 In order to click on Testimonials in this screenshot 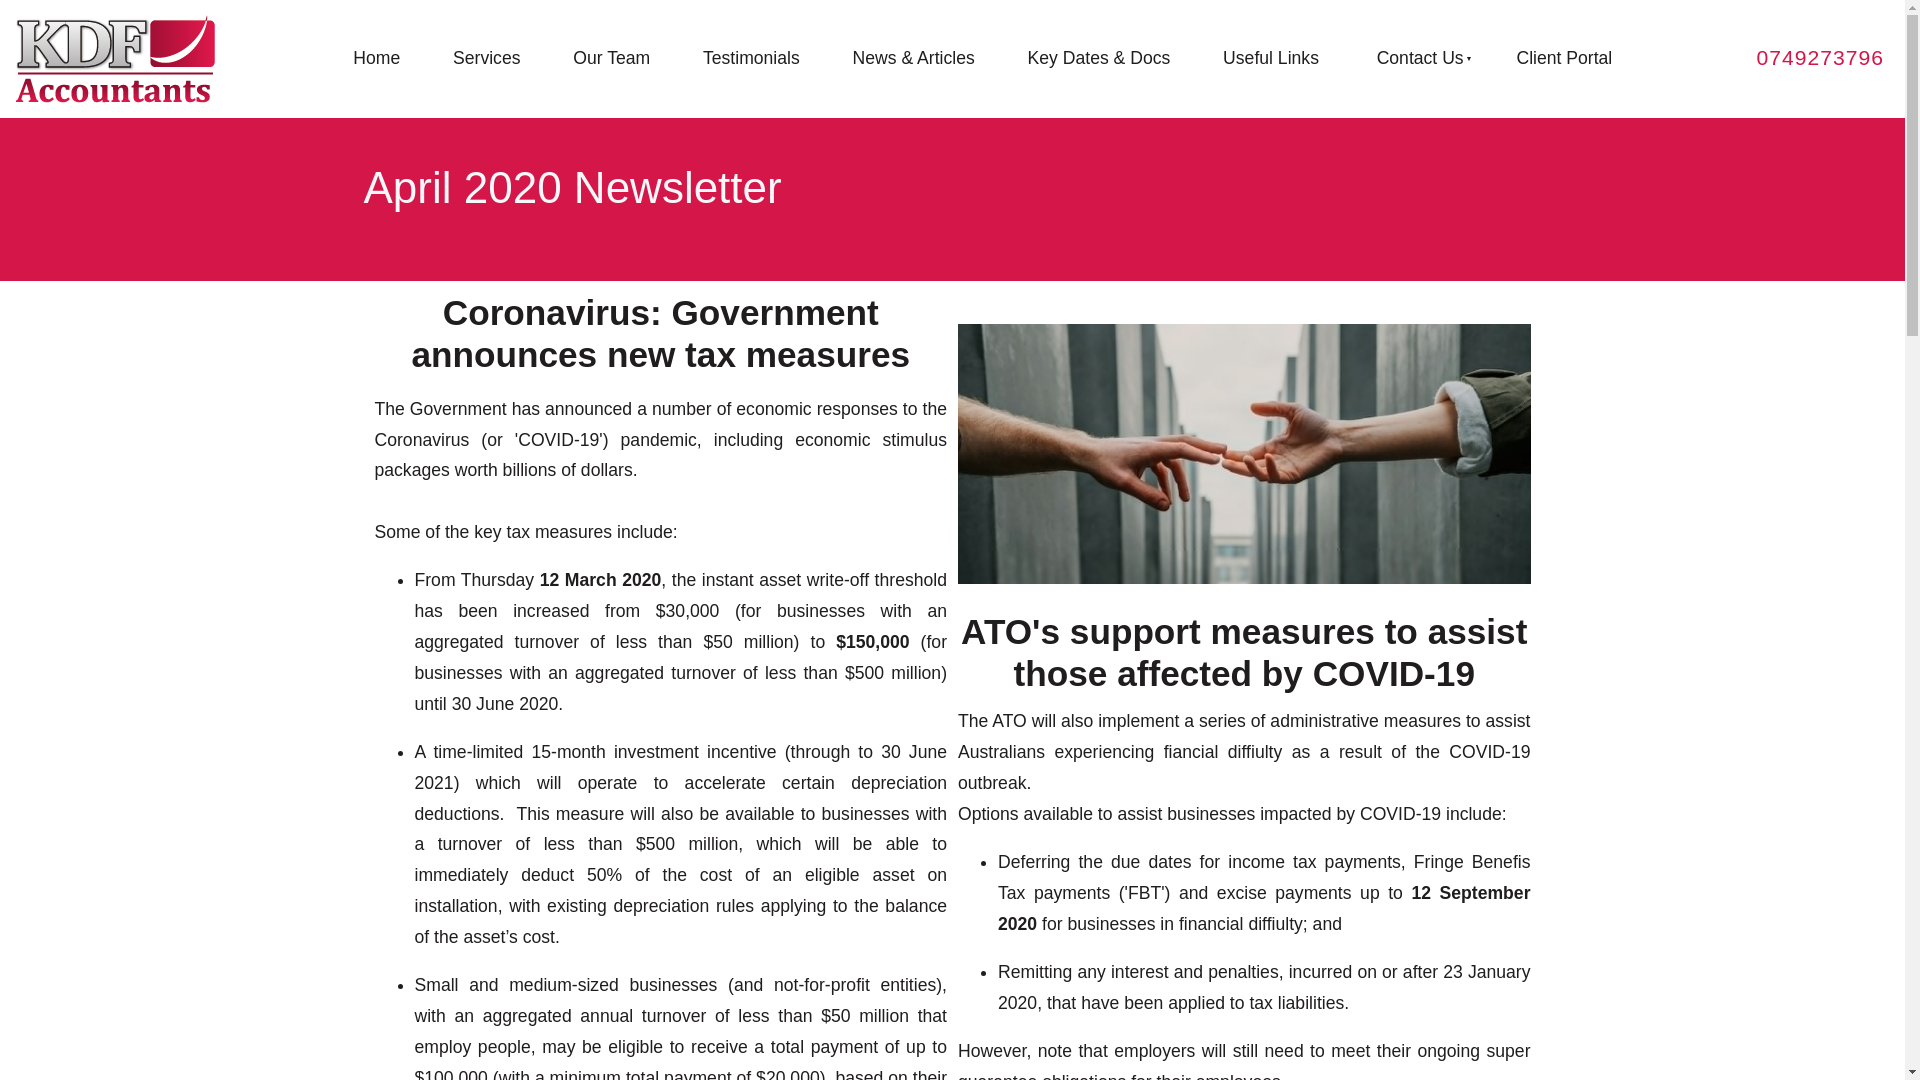, I will do `click(752, 58)`.